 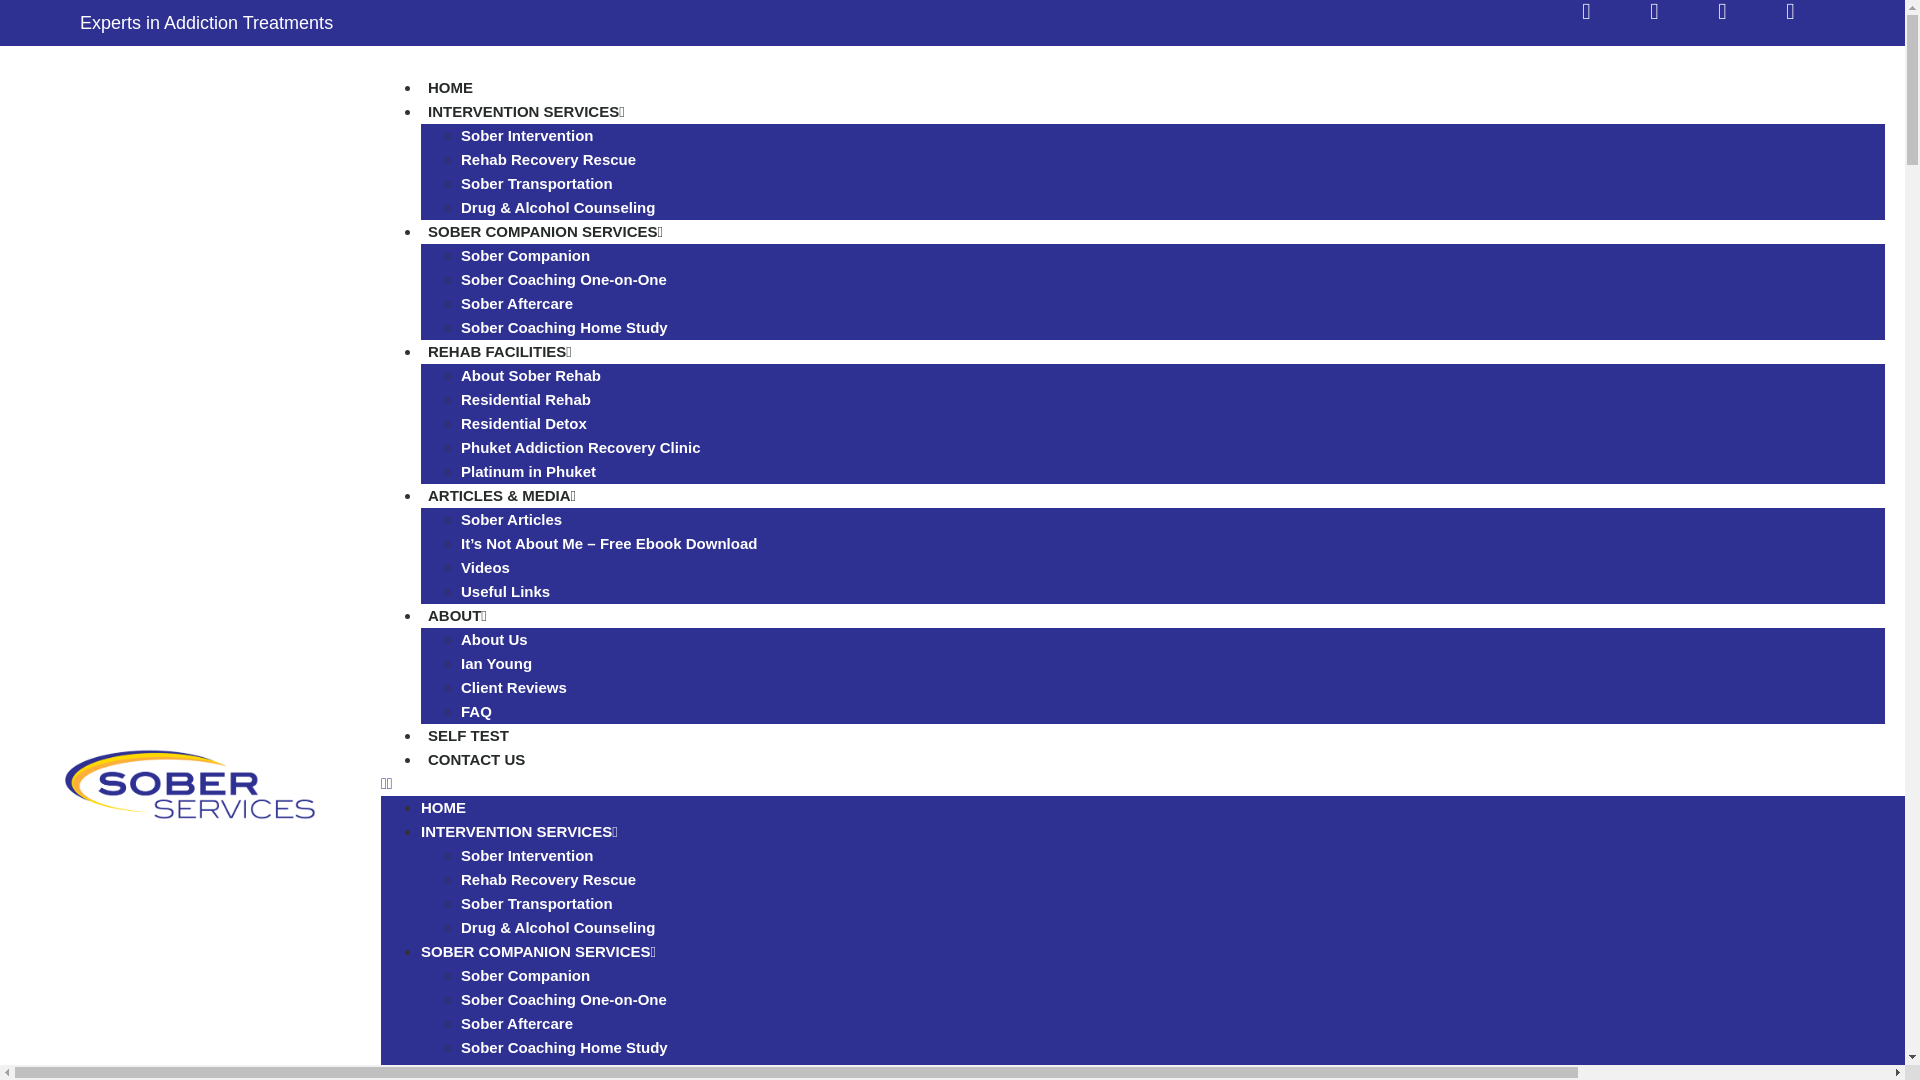 What do you see at coordinates (563, 280) in the screenshot?
I see `Sober Coaching One-on-One` at bounding box center [563, 280].